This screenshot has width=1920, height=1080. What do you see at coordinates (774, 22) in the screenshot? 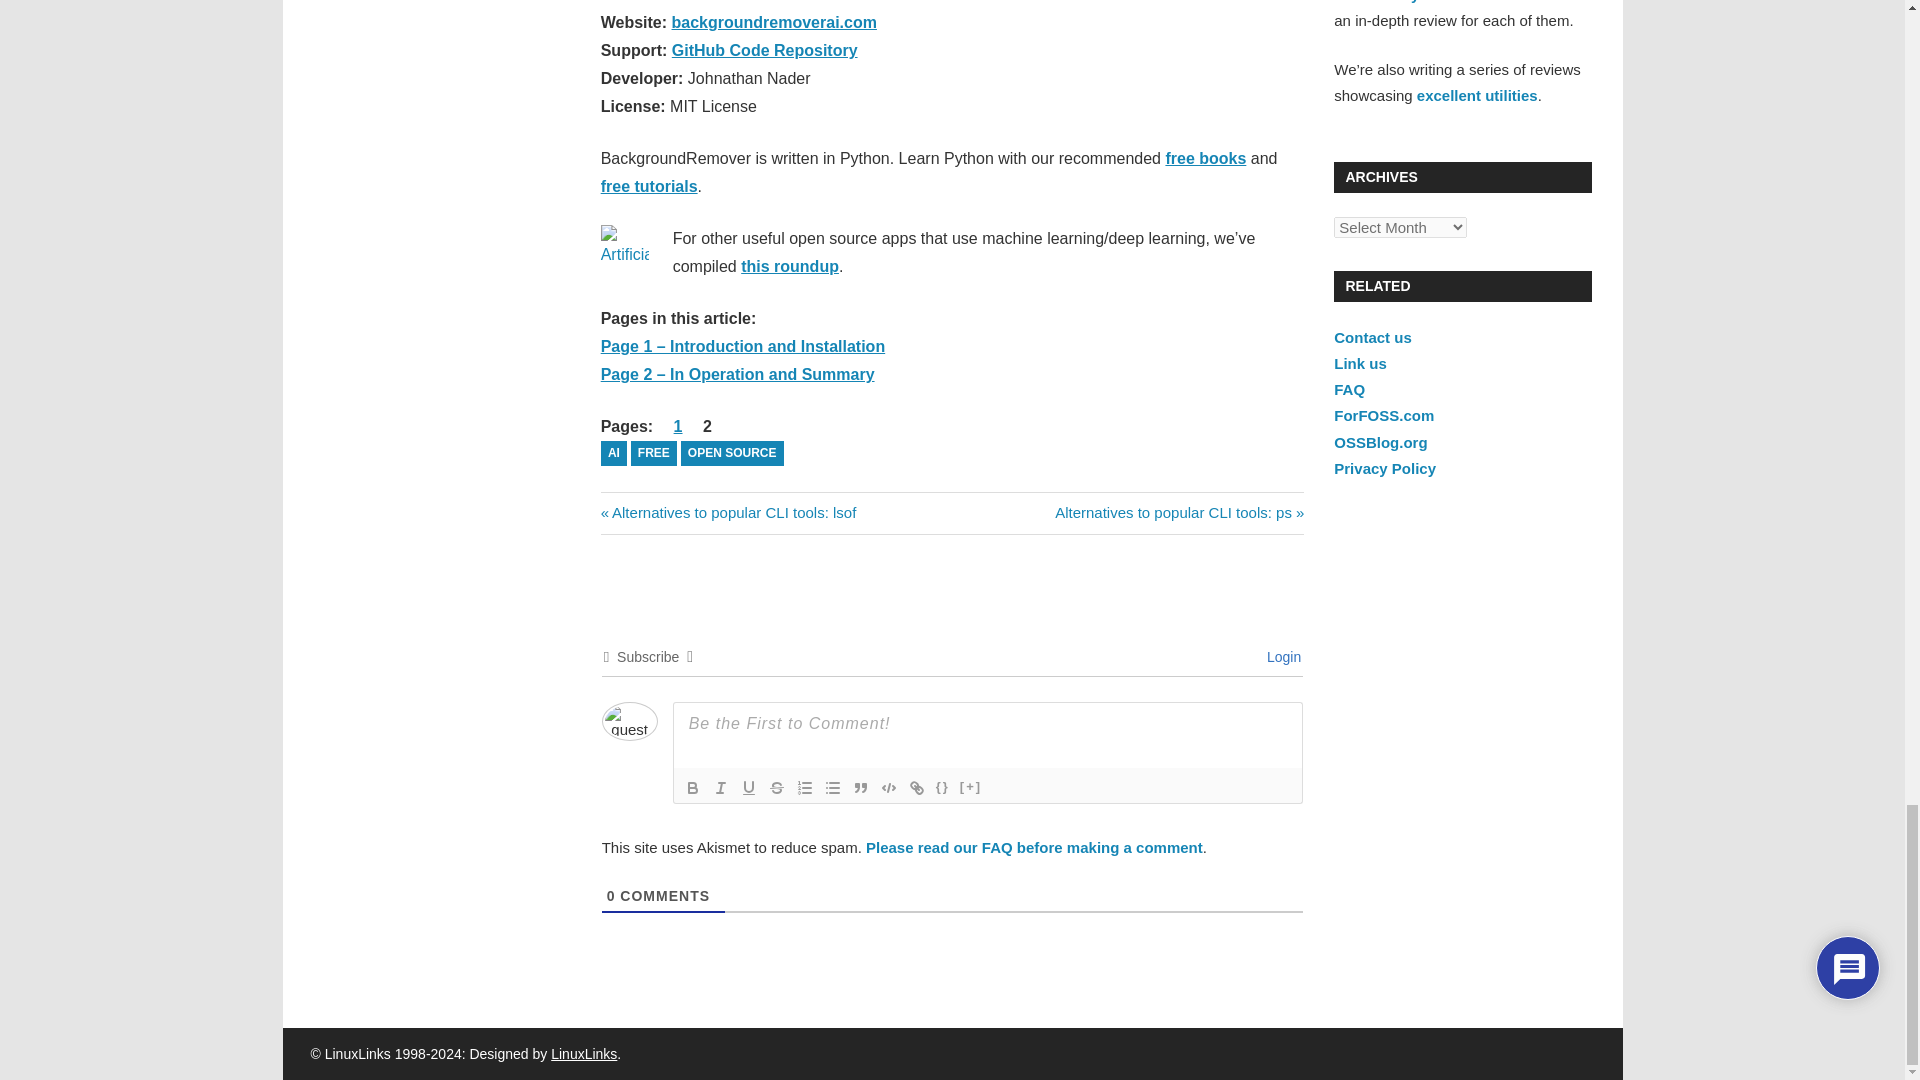
I see `backgroundremoverai.com` at bounding box center [774, 22].